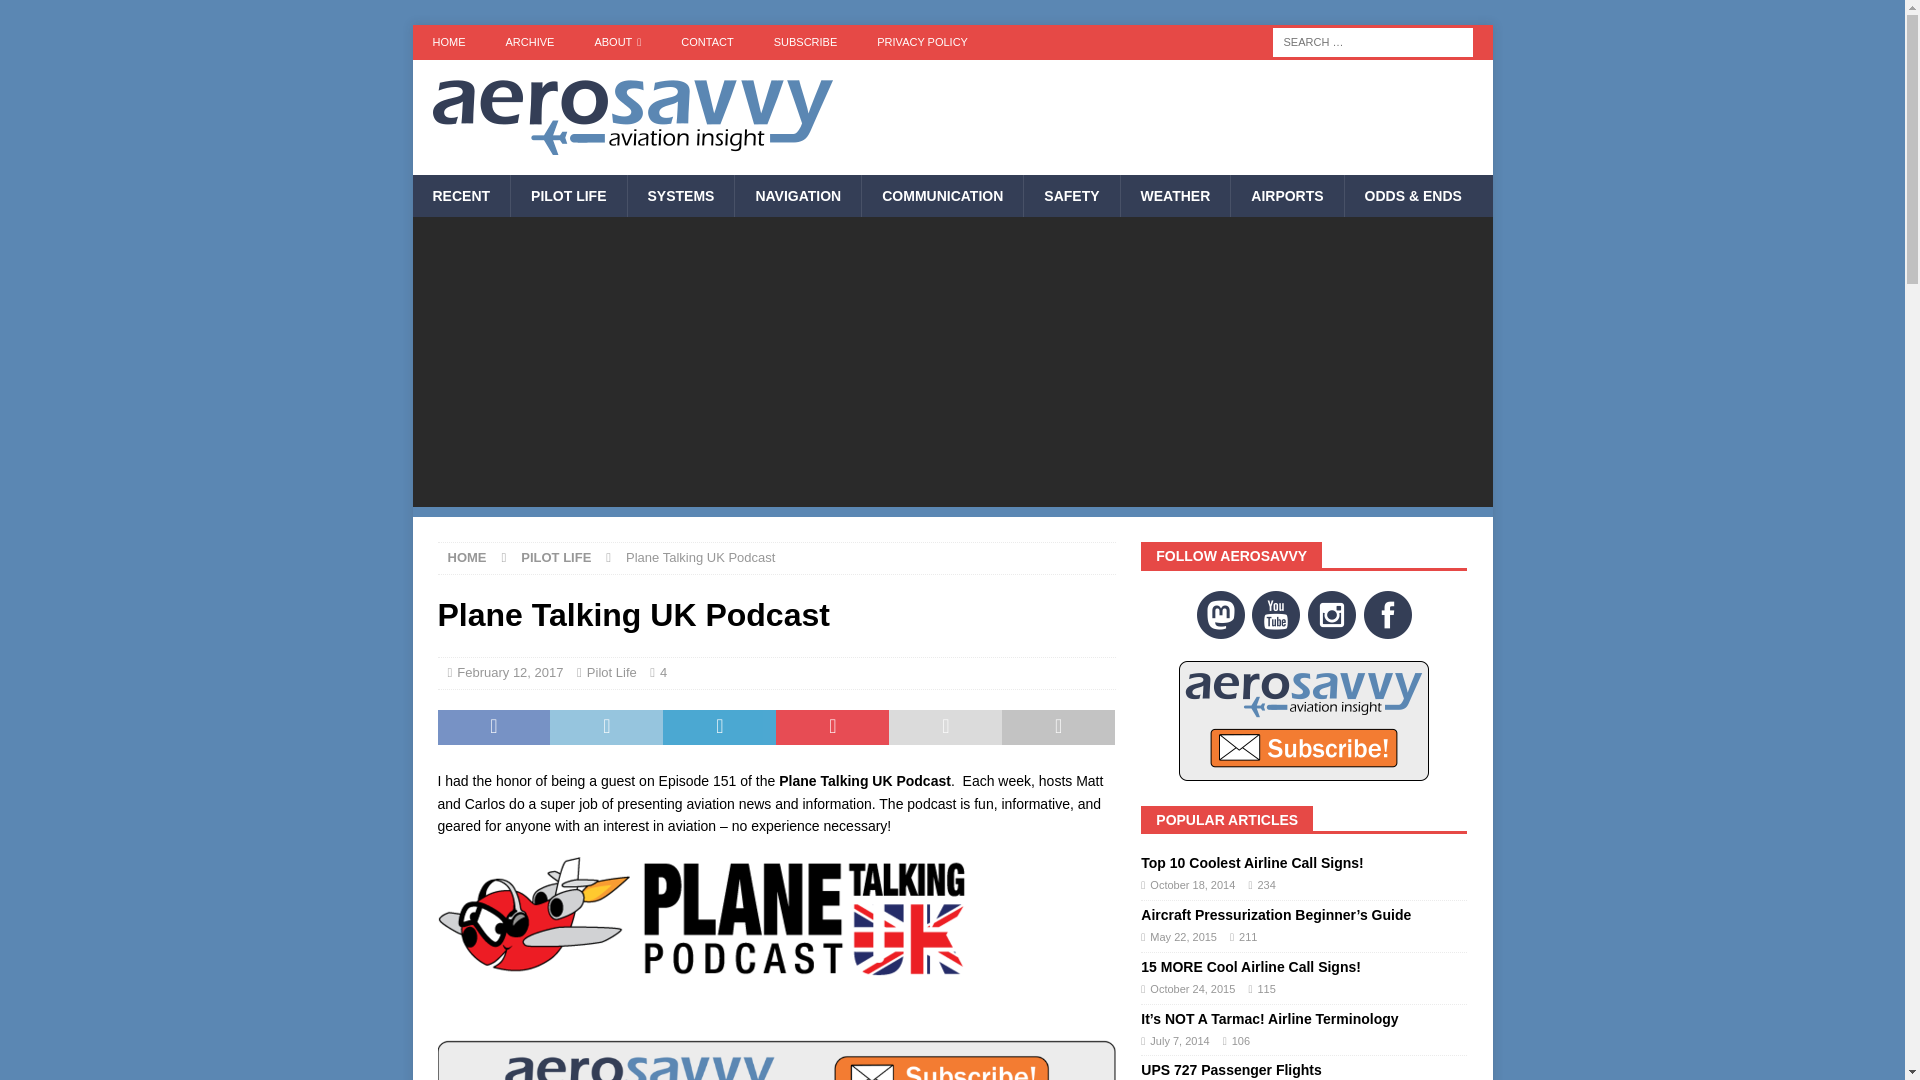 The image size is (1920, 1080). Describe the element at coordinates (1174, 196) in the screenshot. I see `WEATHER` at that location.